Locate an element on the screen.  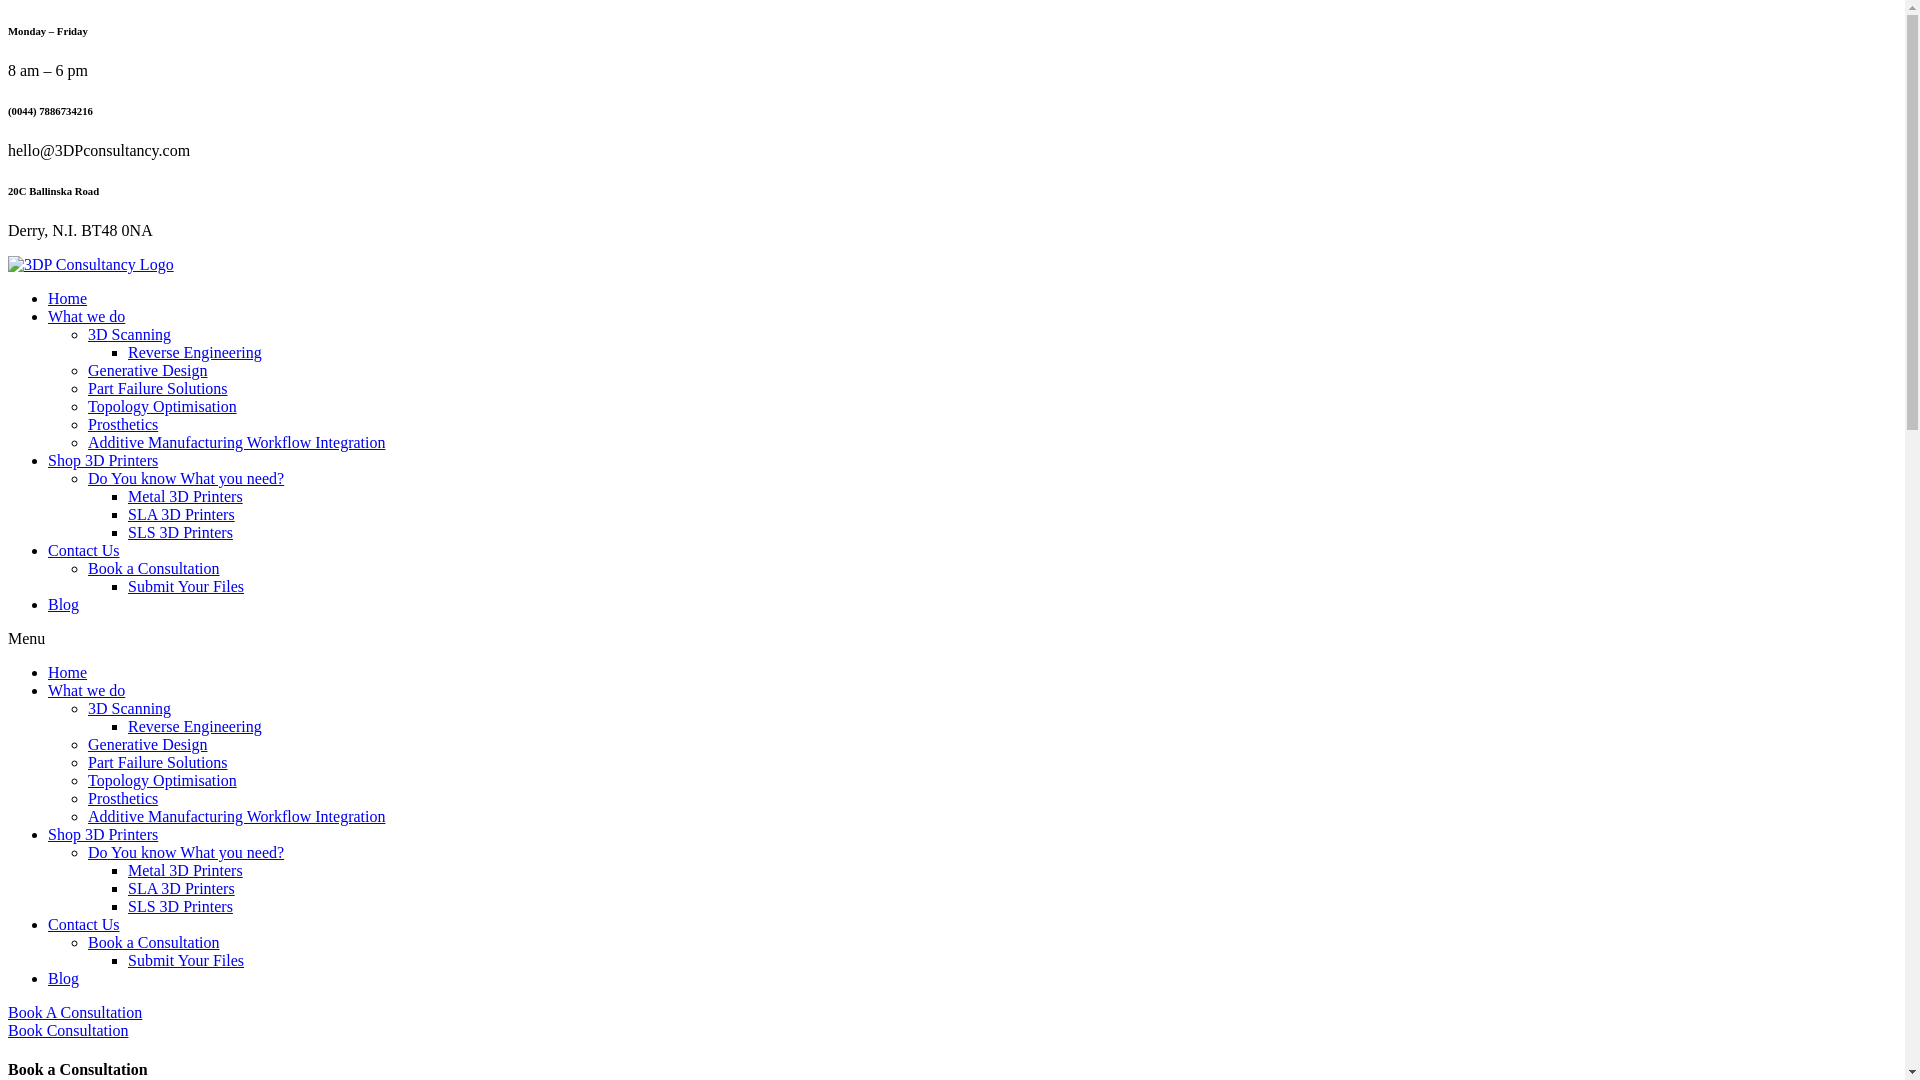
Blog is located at coordinates (64, 978).